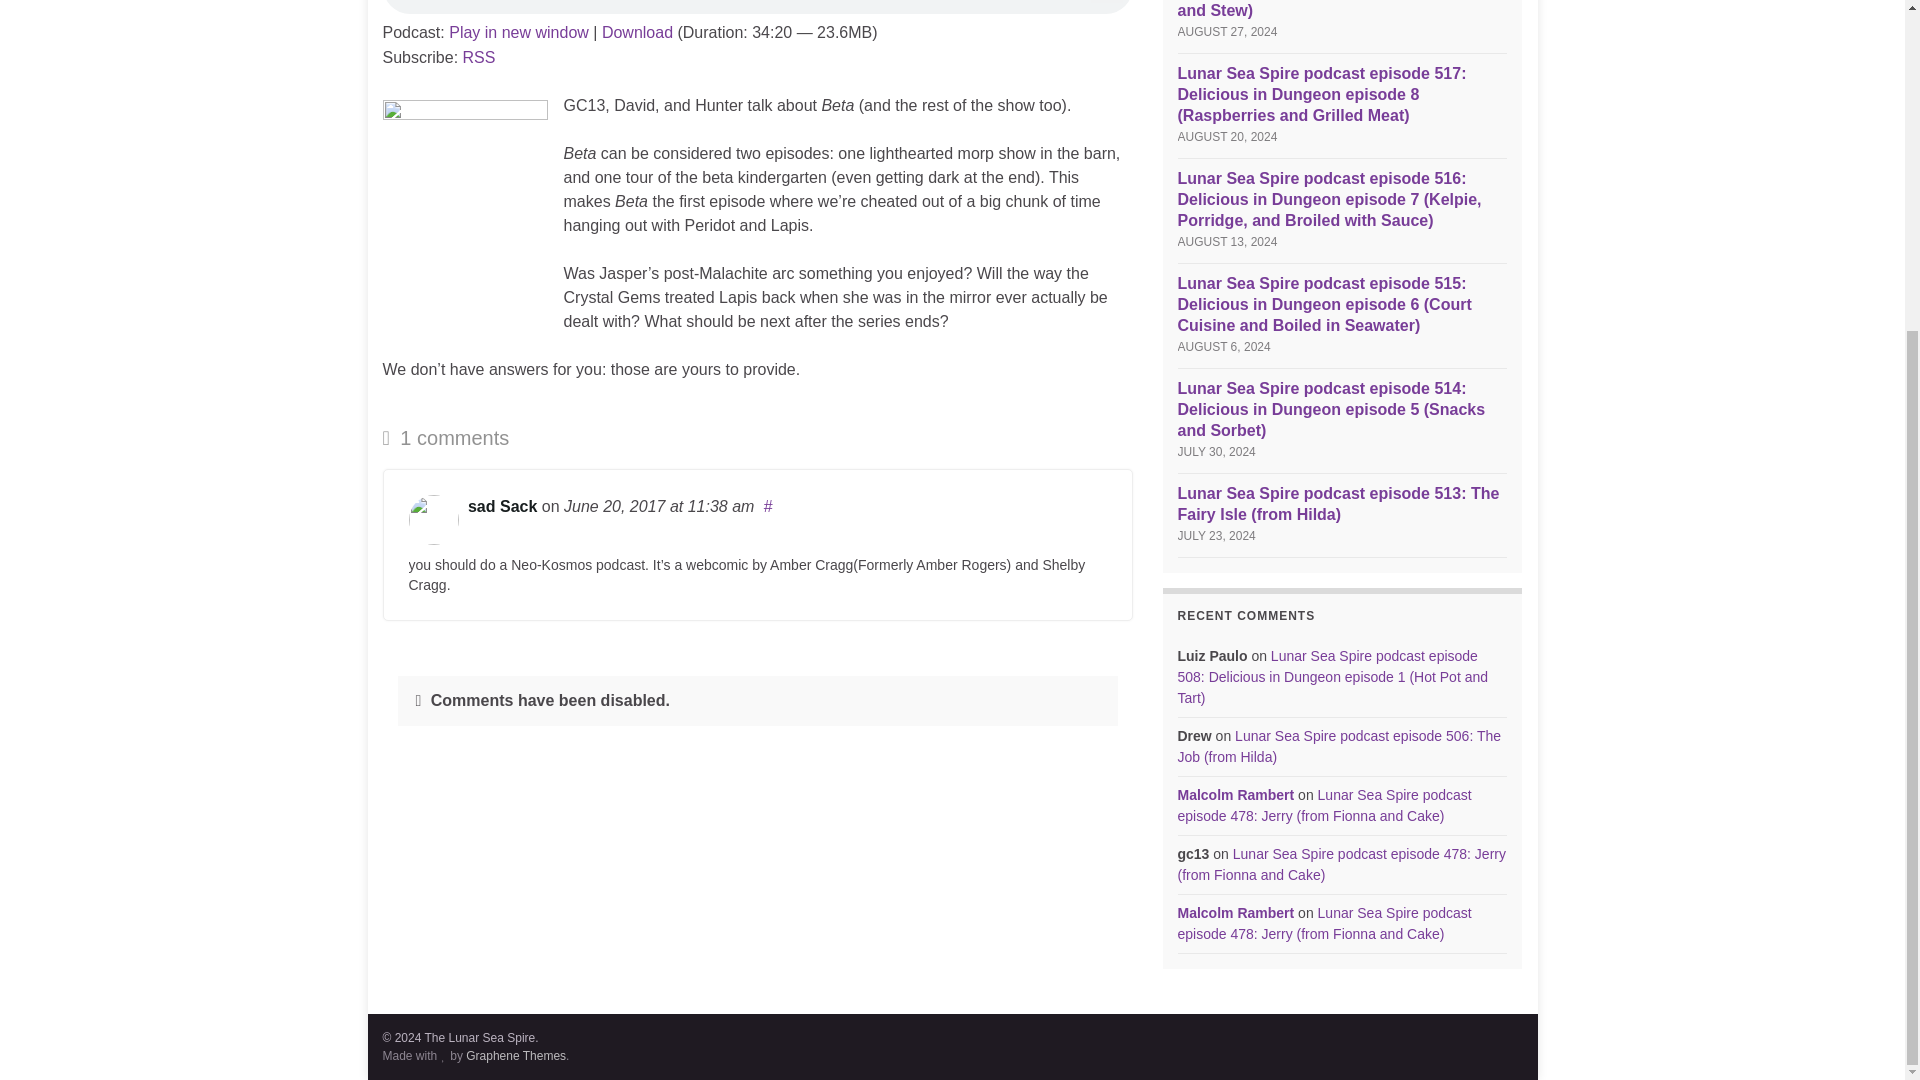 The image size is (1920, 1080). What do you see at coordinates (478, 56) in the screenshot?
I see `RSS` at bounding box center [478, 56].